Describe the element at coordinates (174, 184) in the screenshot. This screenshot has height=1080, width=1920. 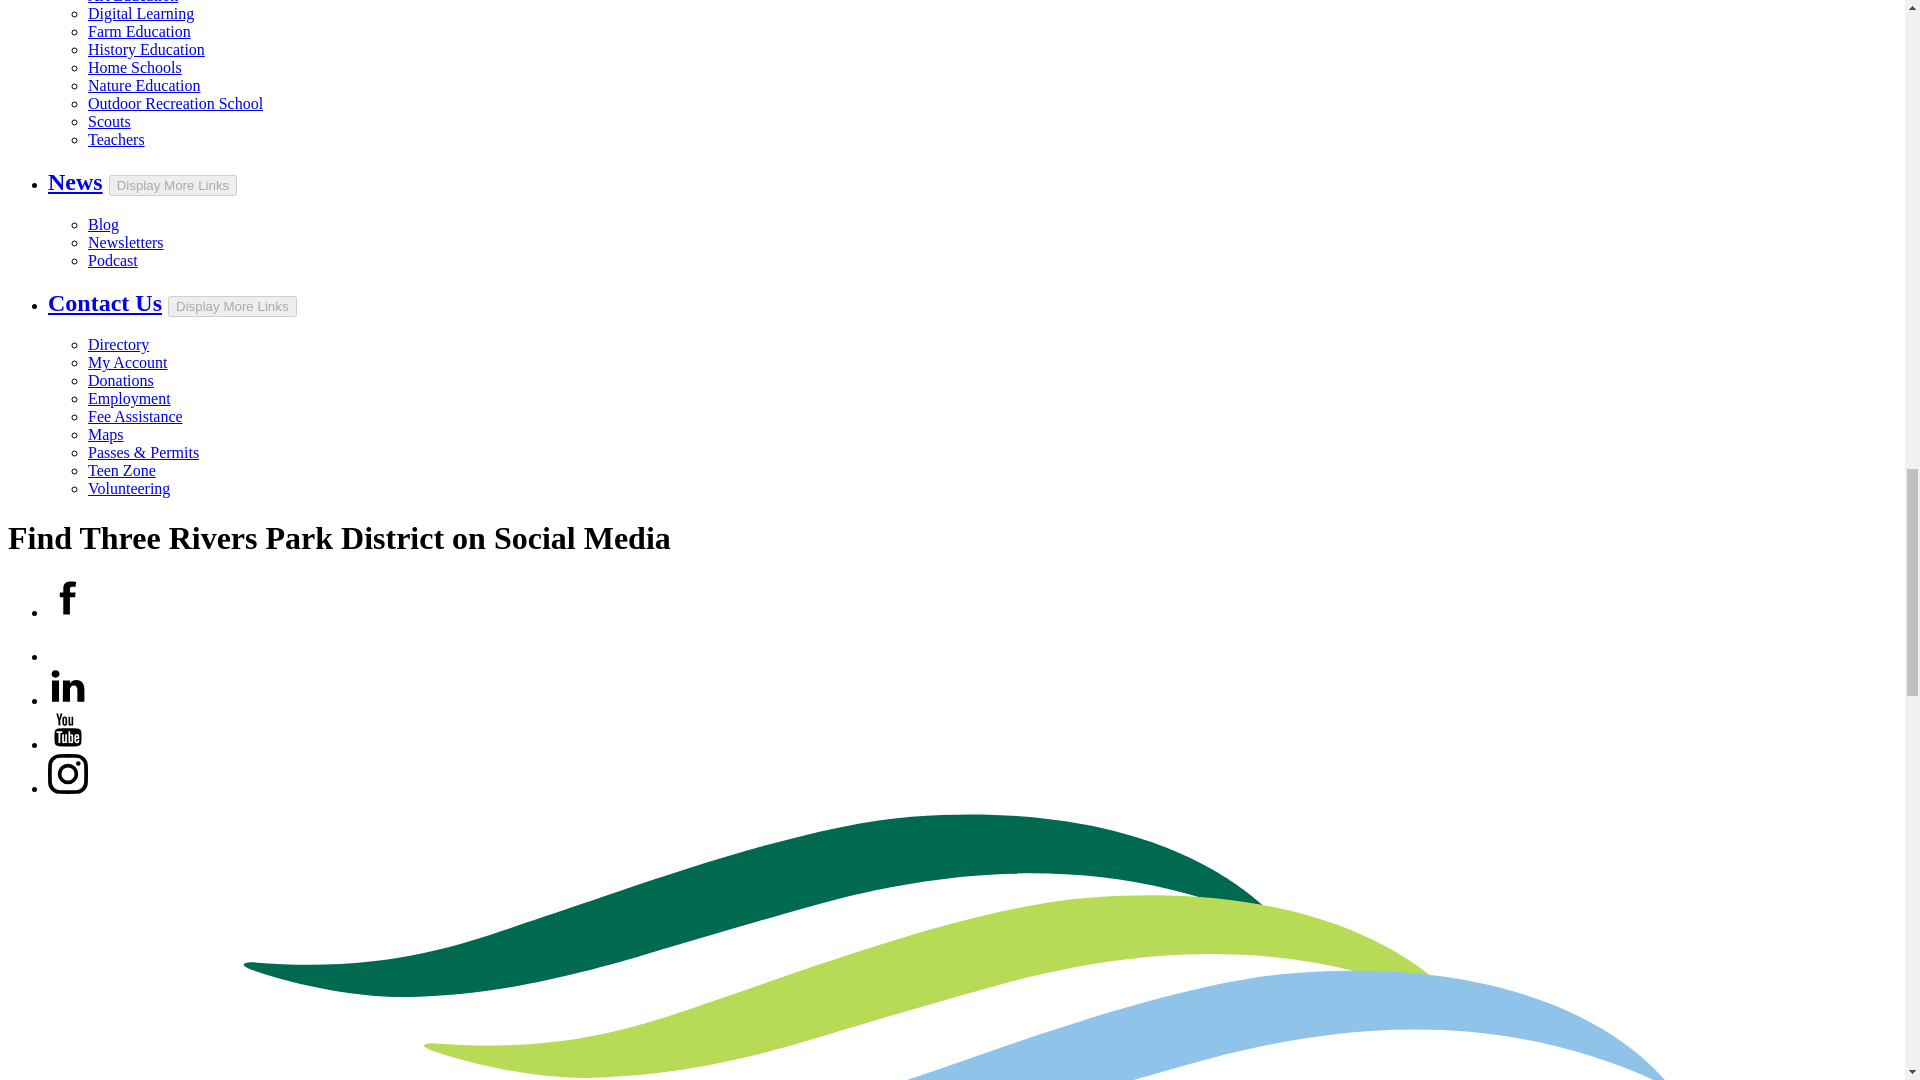
I see `Display More Links` at that location.